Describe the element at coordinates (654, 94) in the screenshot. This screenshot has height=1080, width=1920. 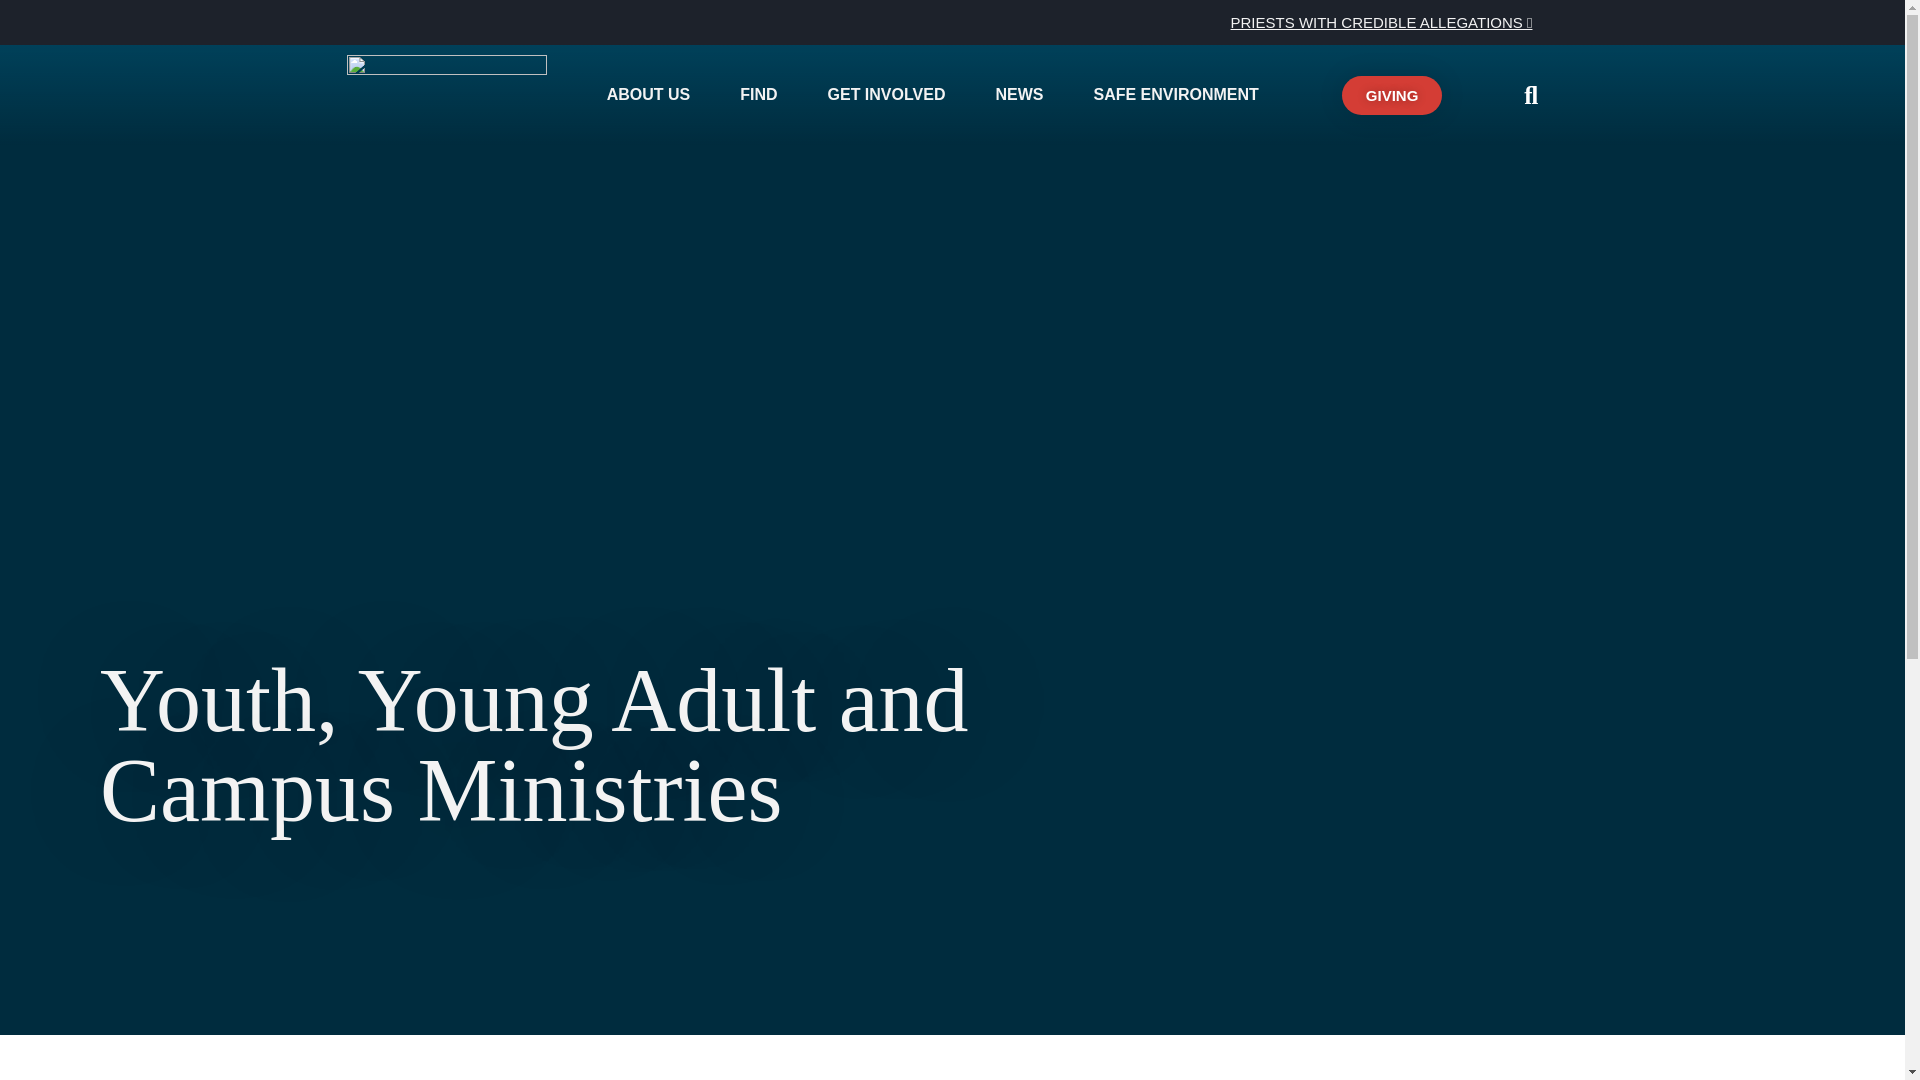
I see `ABOUT US` at that location.